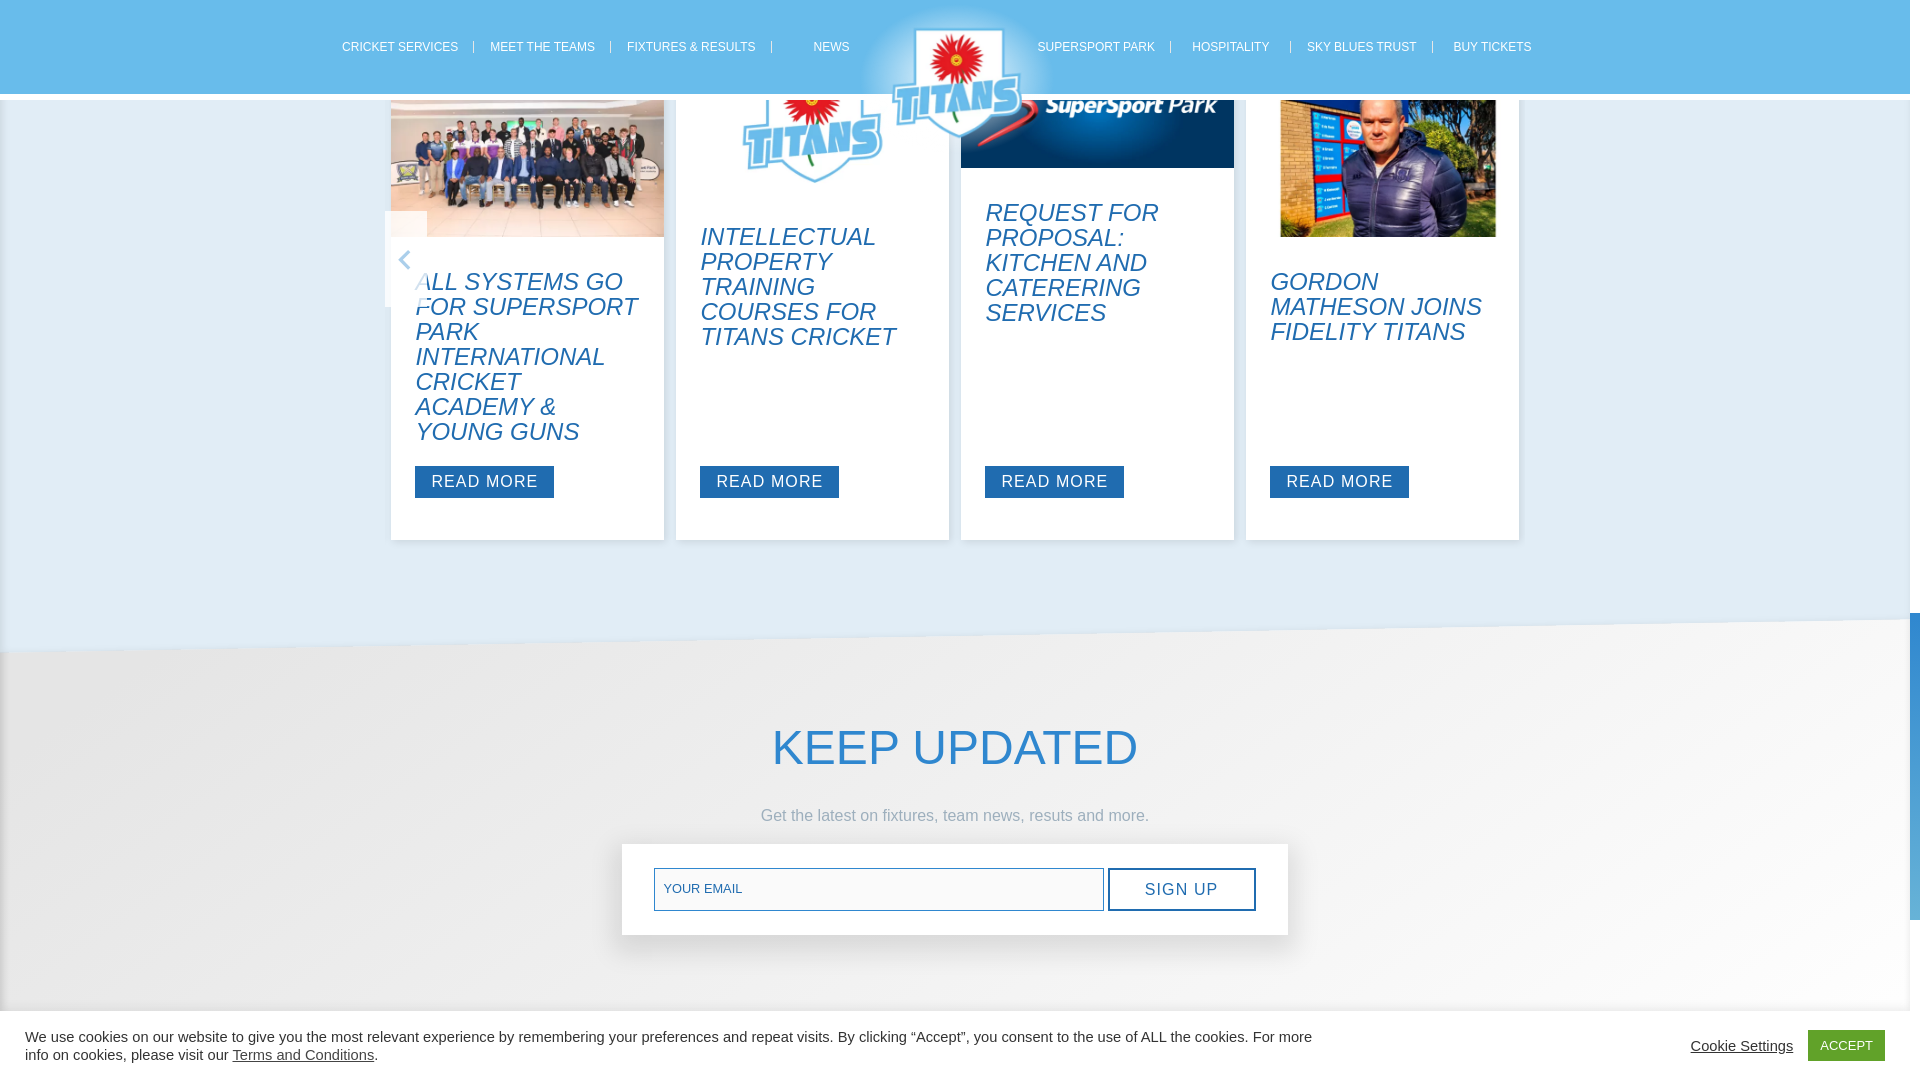 The image size is (1920, 1080). What do you see at coordinates (1181, 889) in the screenshot?
I see `SIGN UP` at bounding box center [1181, 889].